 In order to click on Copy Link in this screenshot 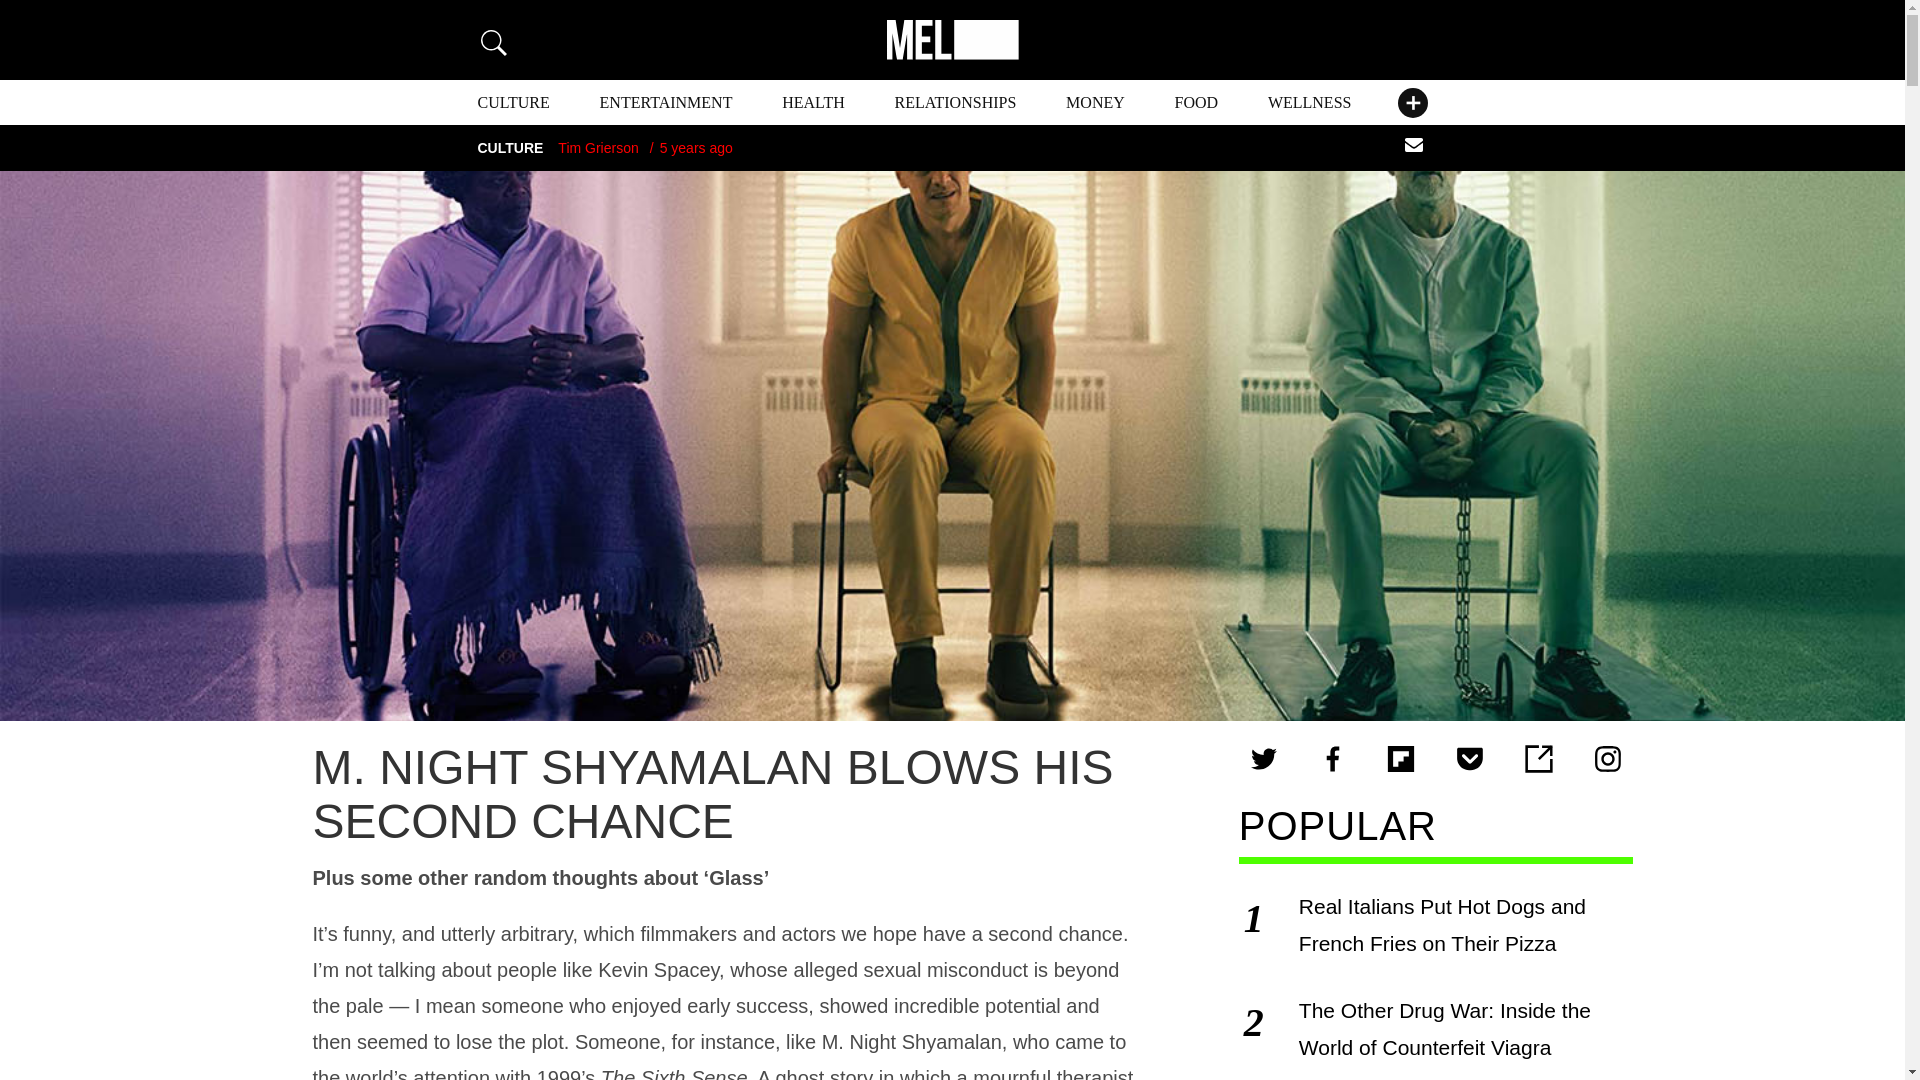, I will do `click(1538, 759)`.